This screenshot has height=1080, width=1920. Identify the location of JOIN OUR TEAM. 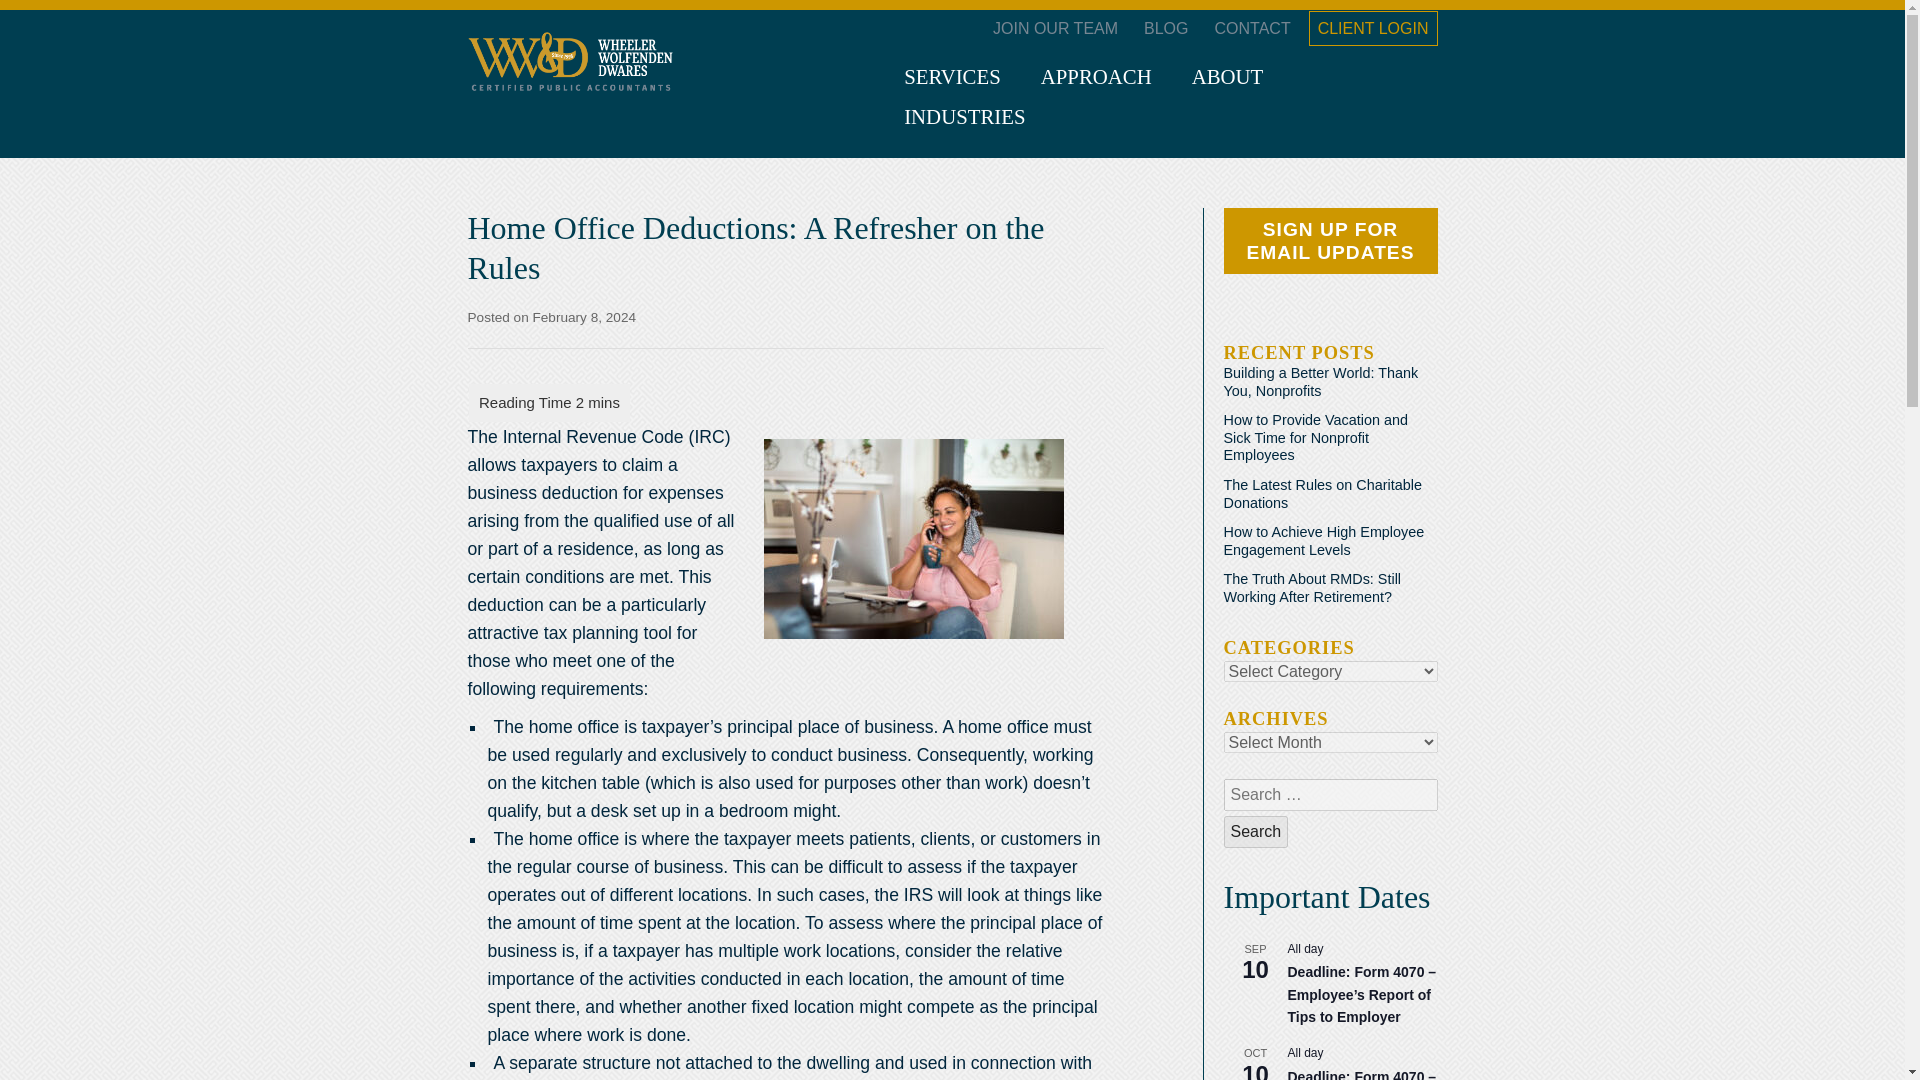
(1054, 28).